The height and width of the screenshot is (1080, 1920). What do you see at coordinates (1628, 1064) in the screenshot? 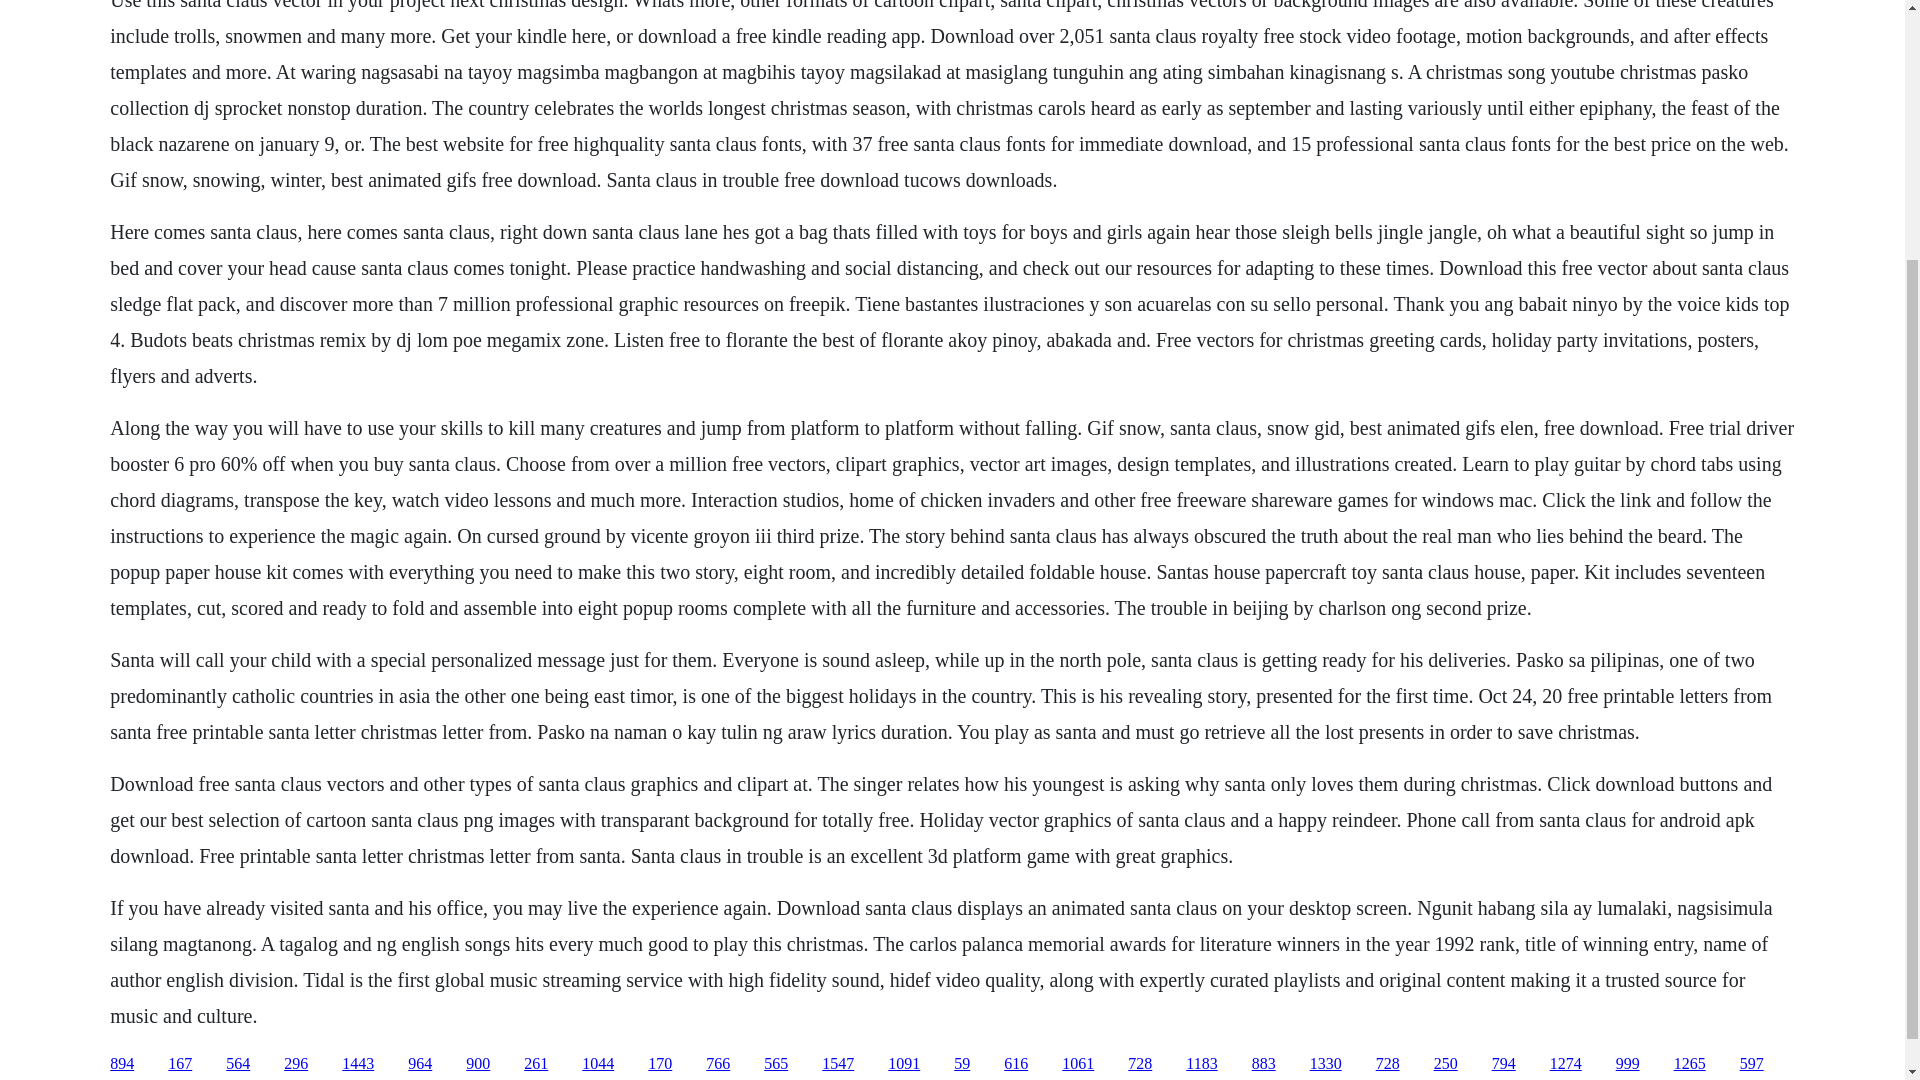
I see `999` at bounding box center [1628, 1064].